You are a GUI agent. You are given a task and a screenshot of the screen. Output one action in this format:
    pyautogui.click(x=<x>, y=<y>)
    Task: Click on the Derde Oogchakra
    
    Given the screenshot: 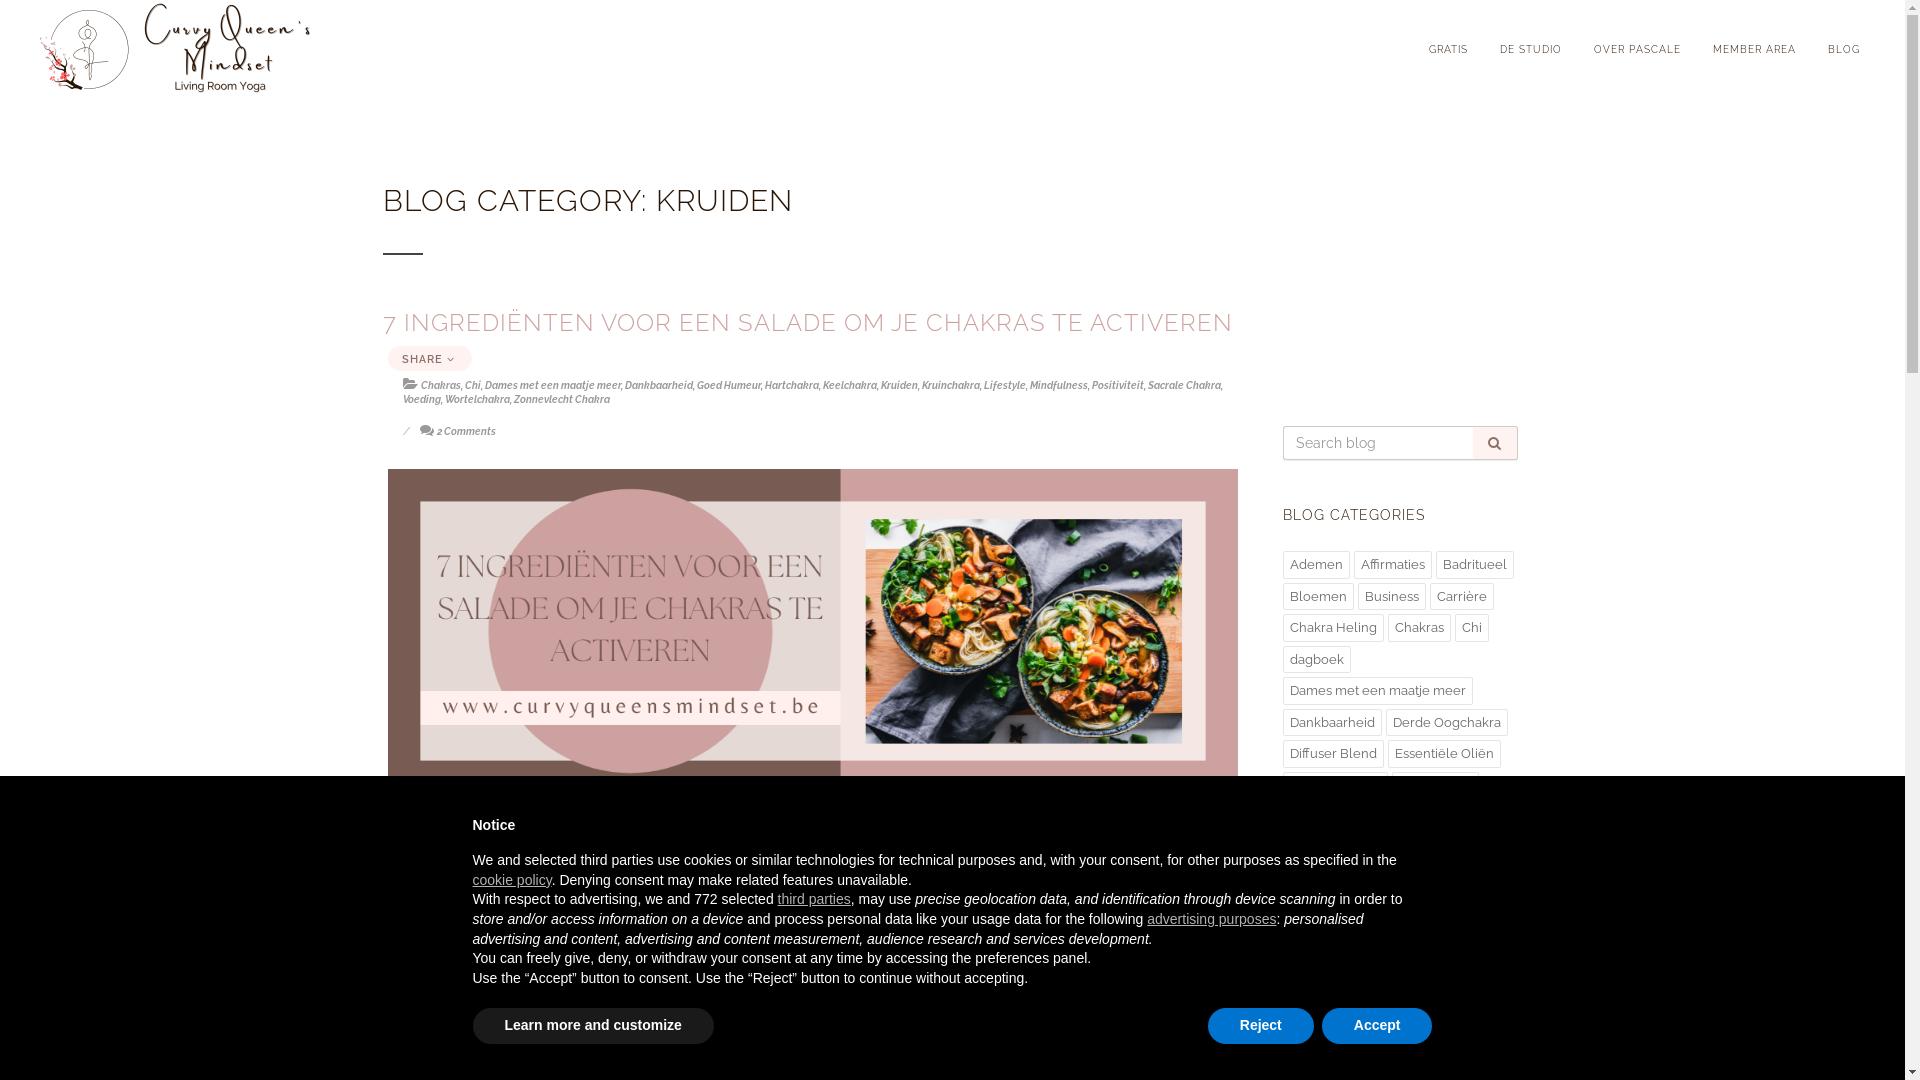 What is the action you would take?
    pyautogui.click(x=1447, y=722)
    